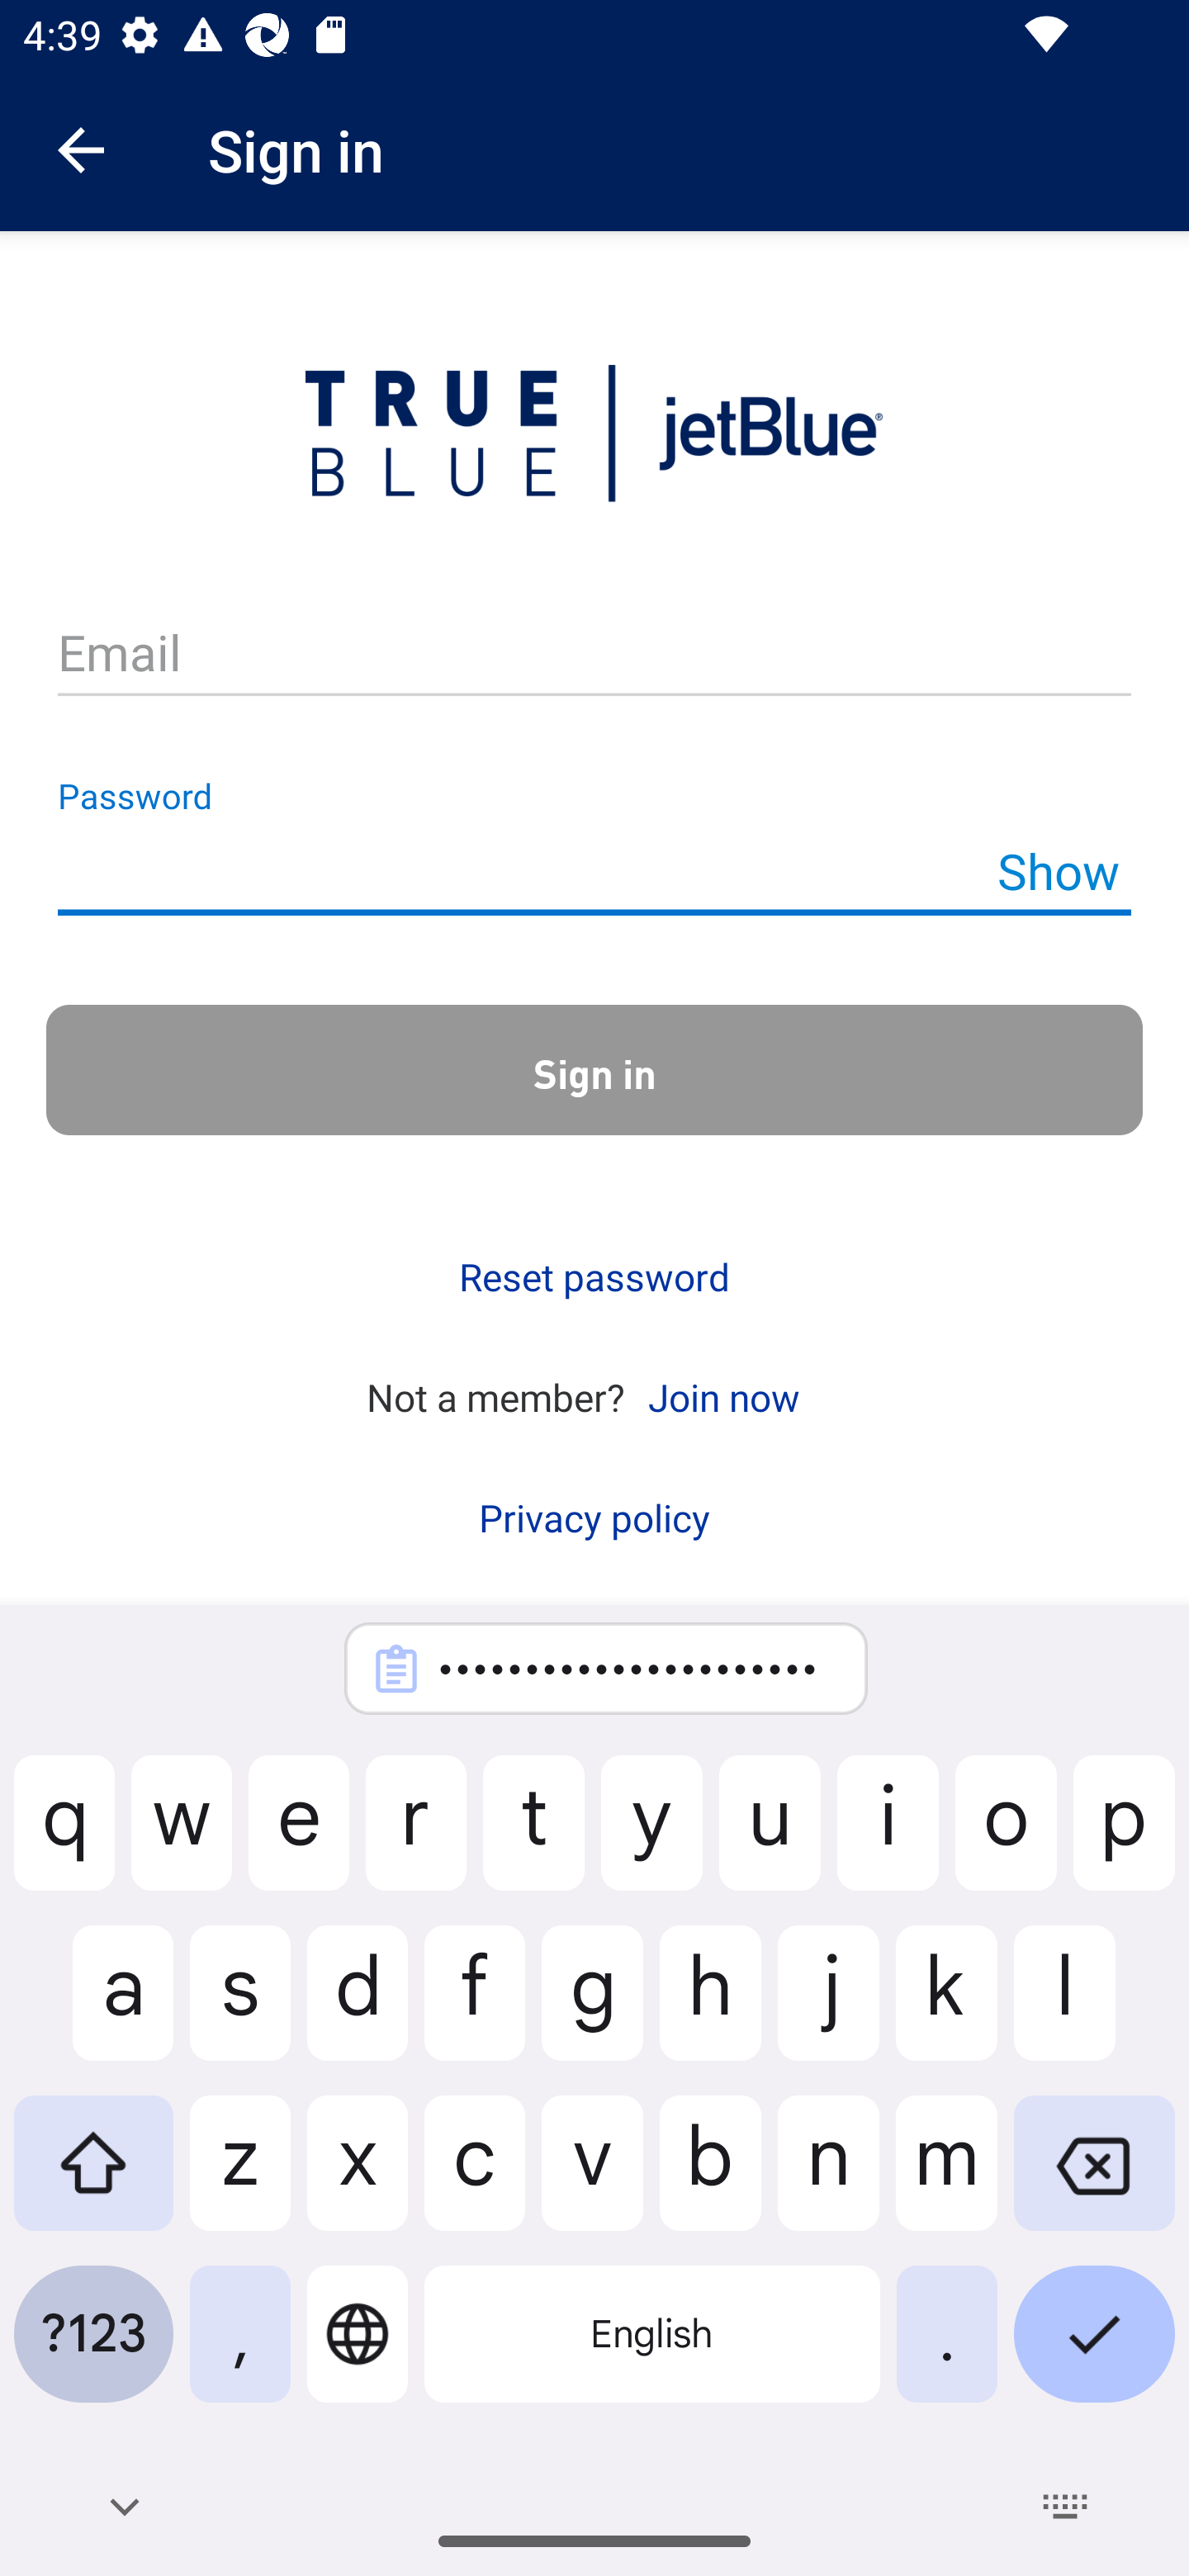  What do you see at coordinates (1058, 870) in the screenshot?
I see `Show` at bounding box center [1058, 870].